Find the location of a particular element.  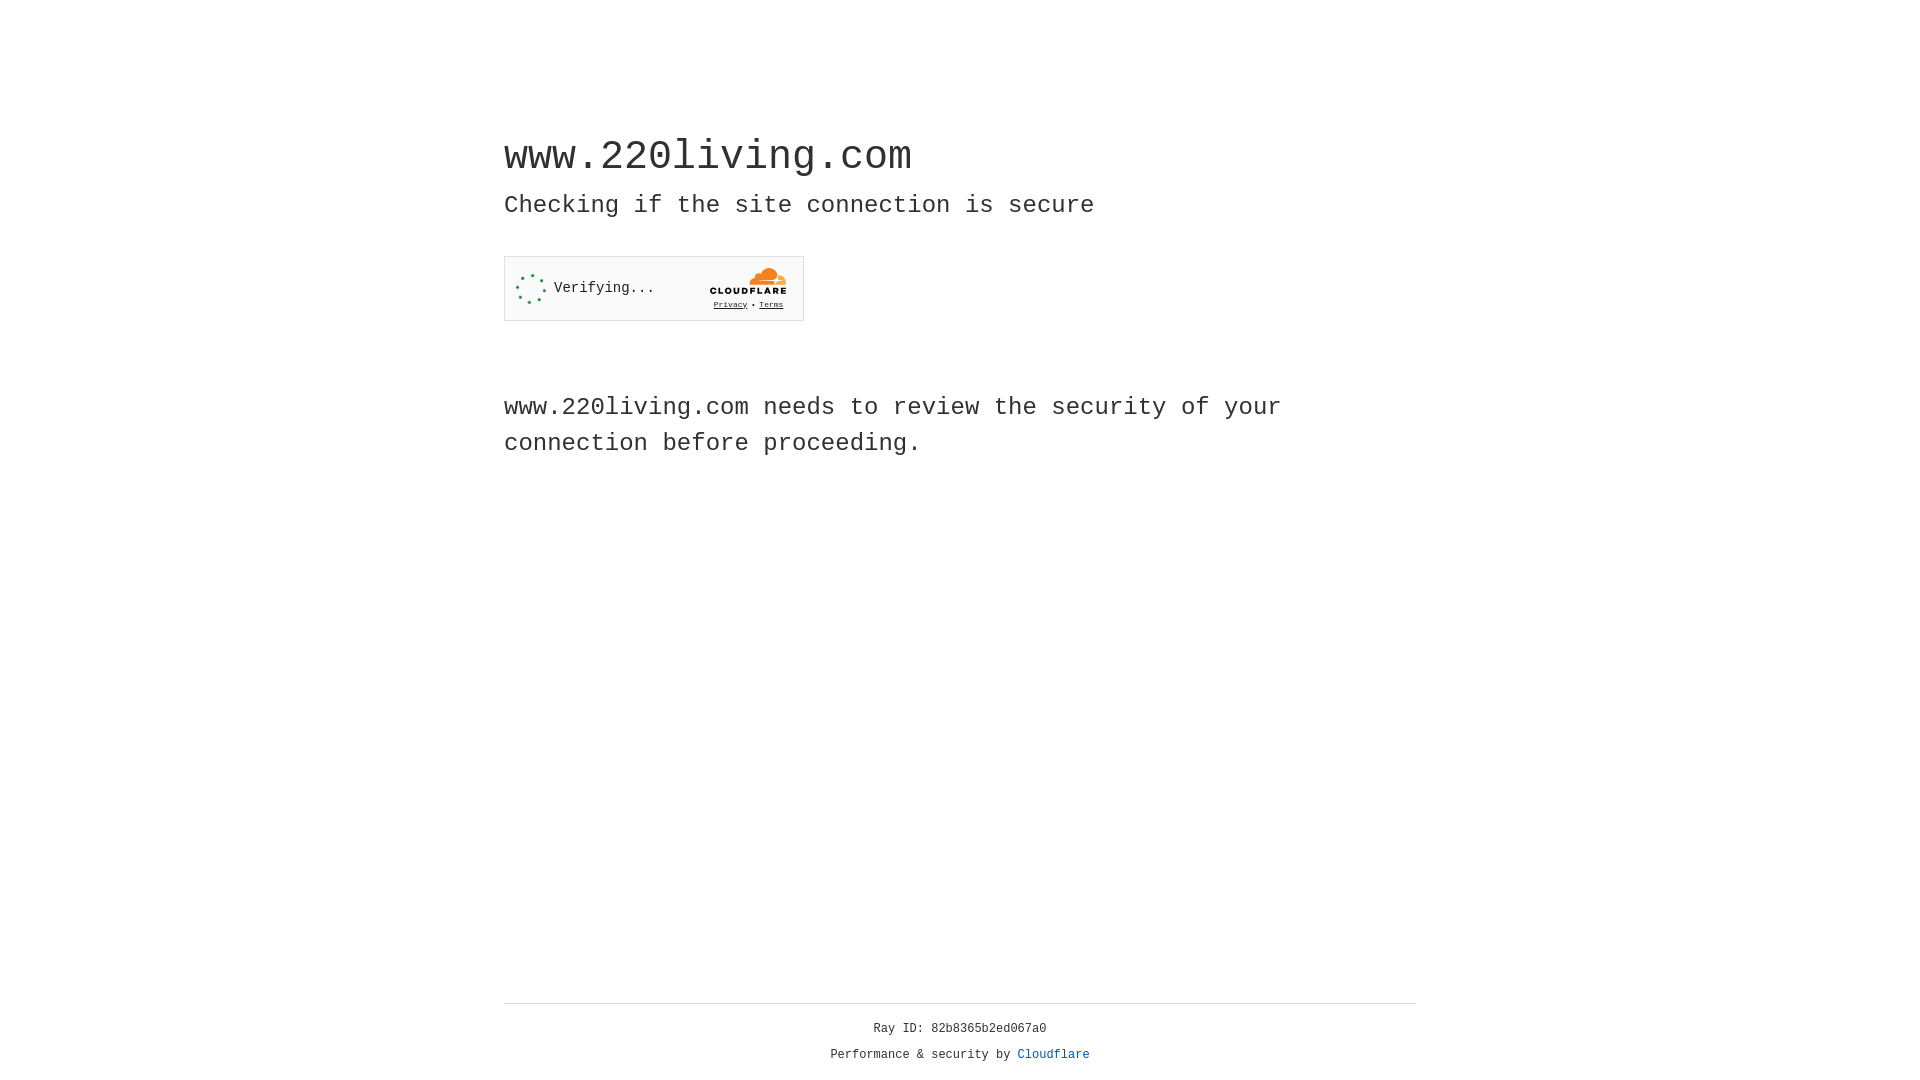

Cloudflare is located at coordinates (1054, 1055).